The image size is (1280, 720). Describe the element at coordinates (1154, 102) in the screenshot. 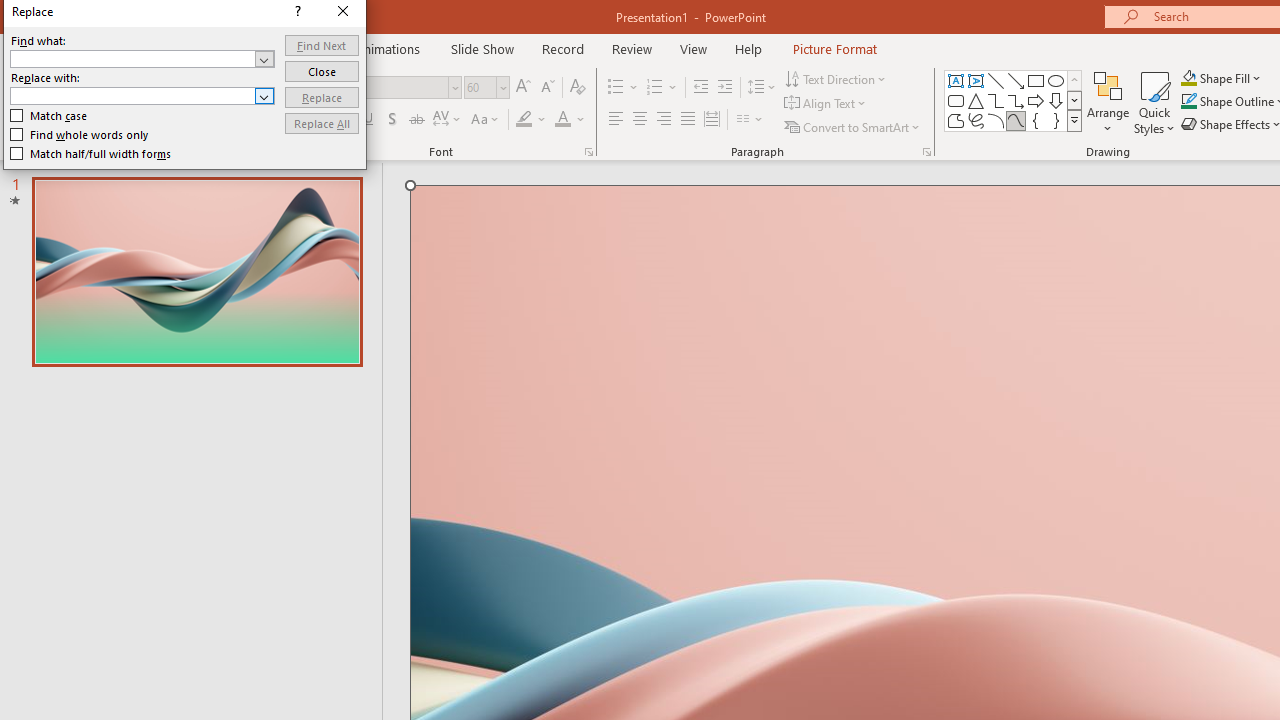

I see `Quick Styles` at that location.